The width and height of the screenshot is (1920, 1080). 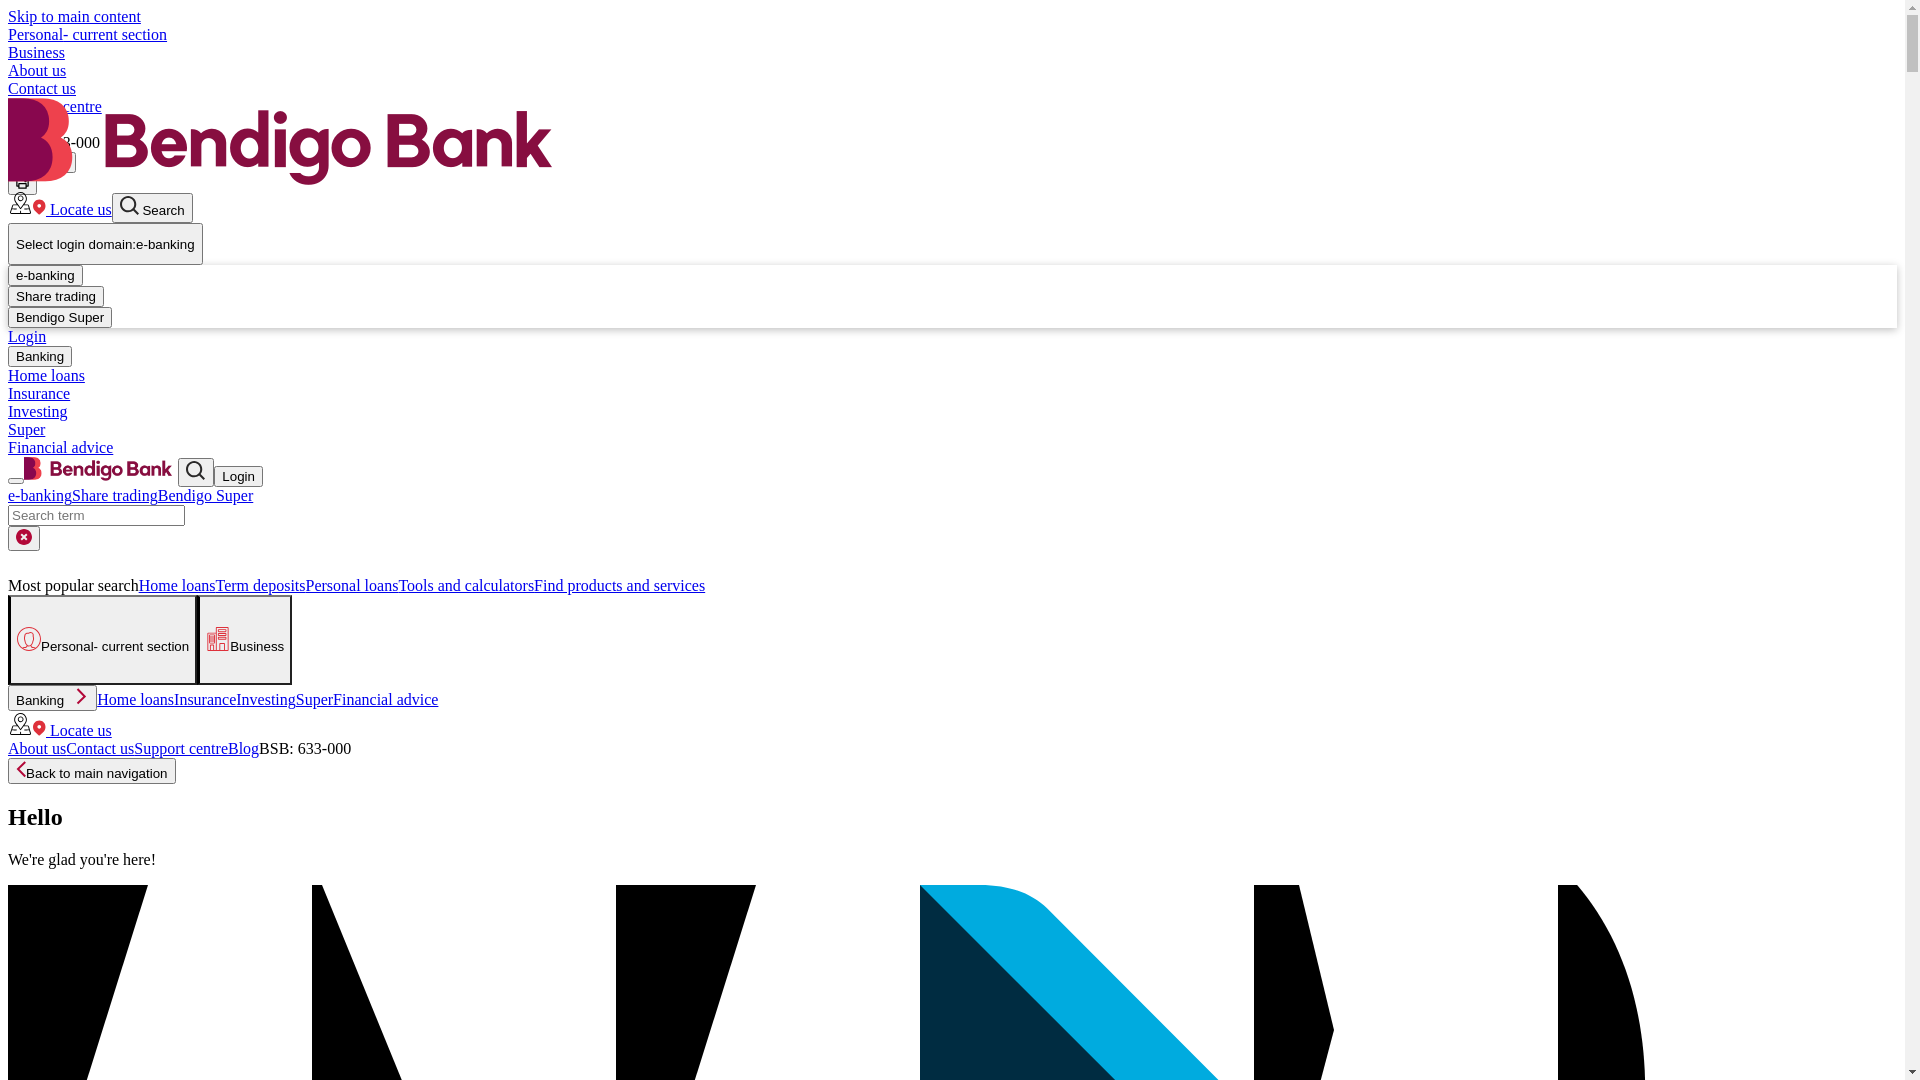 What do you see at coordinates (40, 356) in the screenshot?
I see `Banking` at bounding box center [40, 356].